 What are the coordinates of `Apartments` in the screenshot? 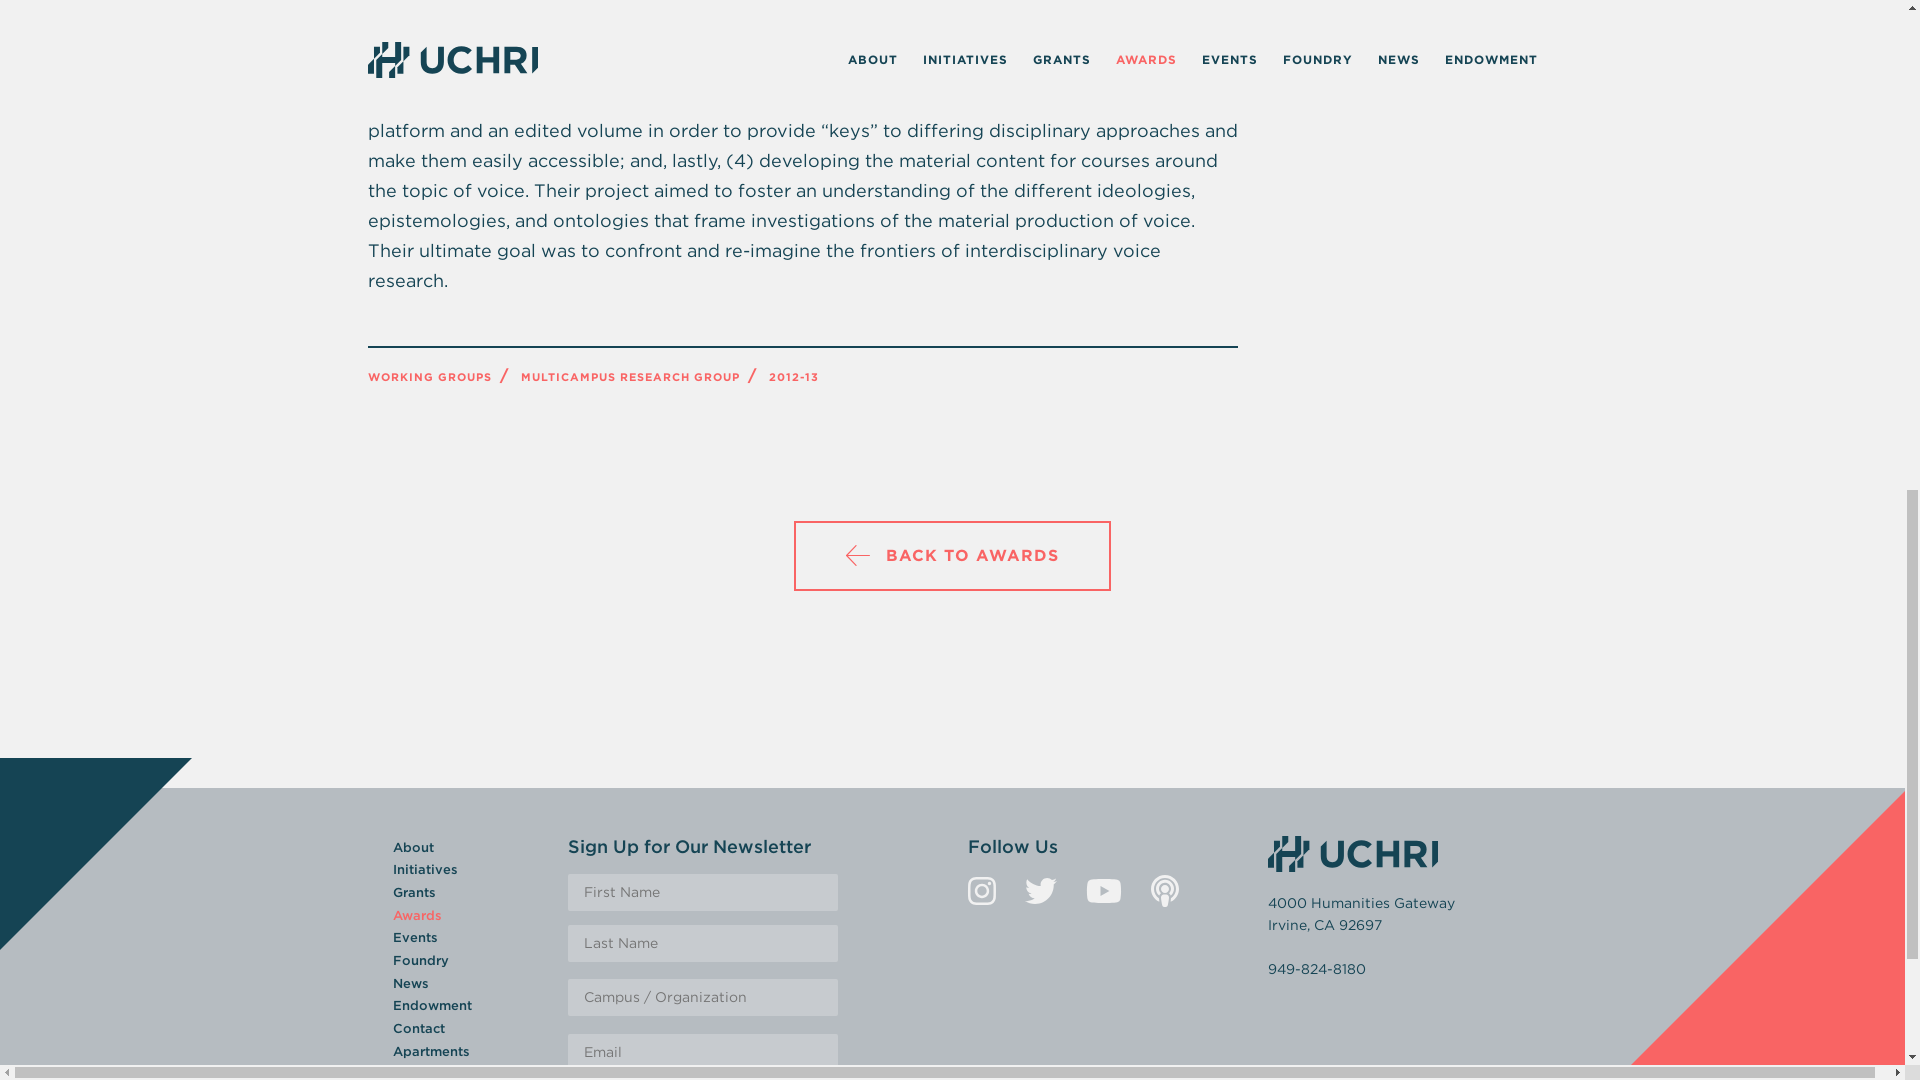 It's located at (430, 1052).